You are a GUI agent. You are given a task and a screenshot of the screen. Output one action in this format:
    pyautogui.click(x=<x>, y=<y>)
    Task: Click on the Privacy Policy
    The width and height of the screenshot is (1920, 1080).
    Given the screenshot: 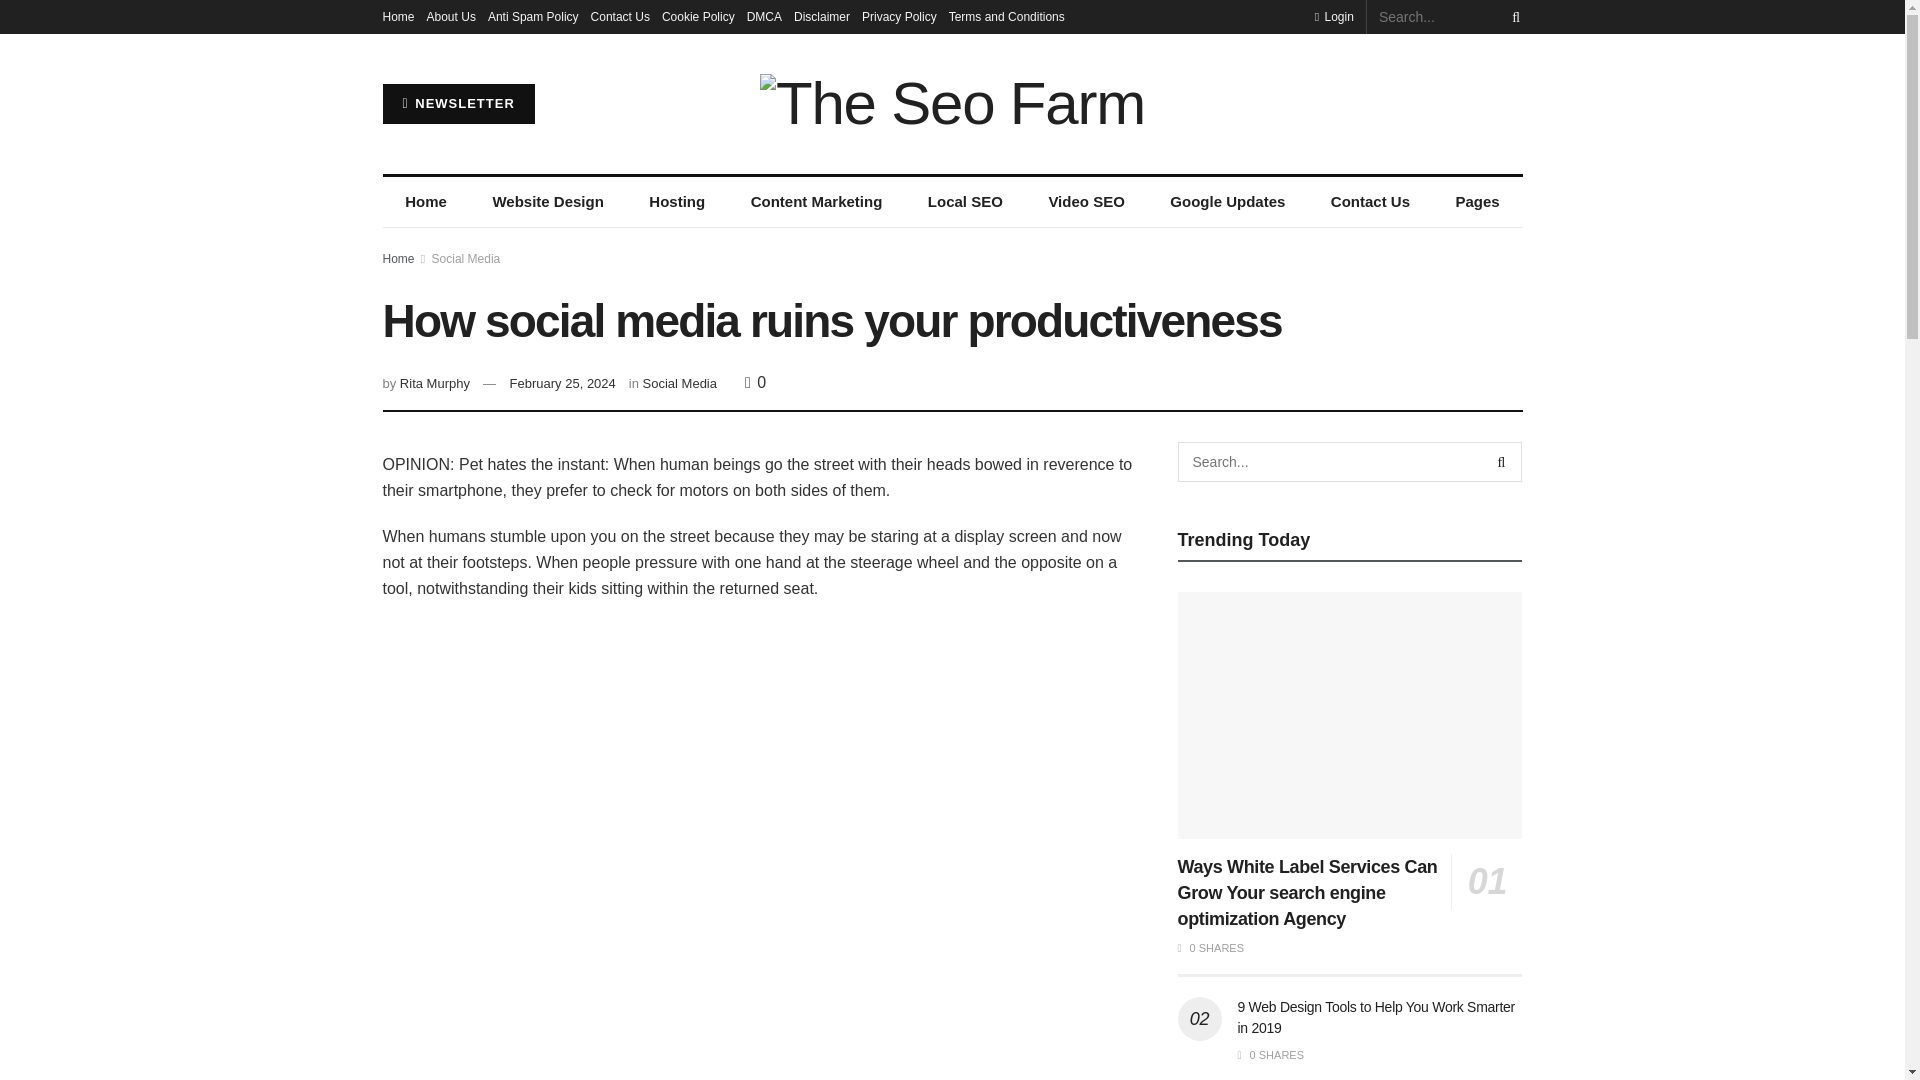 What is the action you would take?
    pyautogui.click(x=899, y=16)
    